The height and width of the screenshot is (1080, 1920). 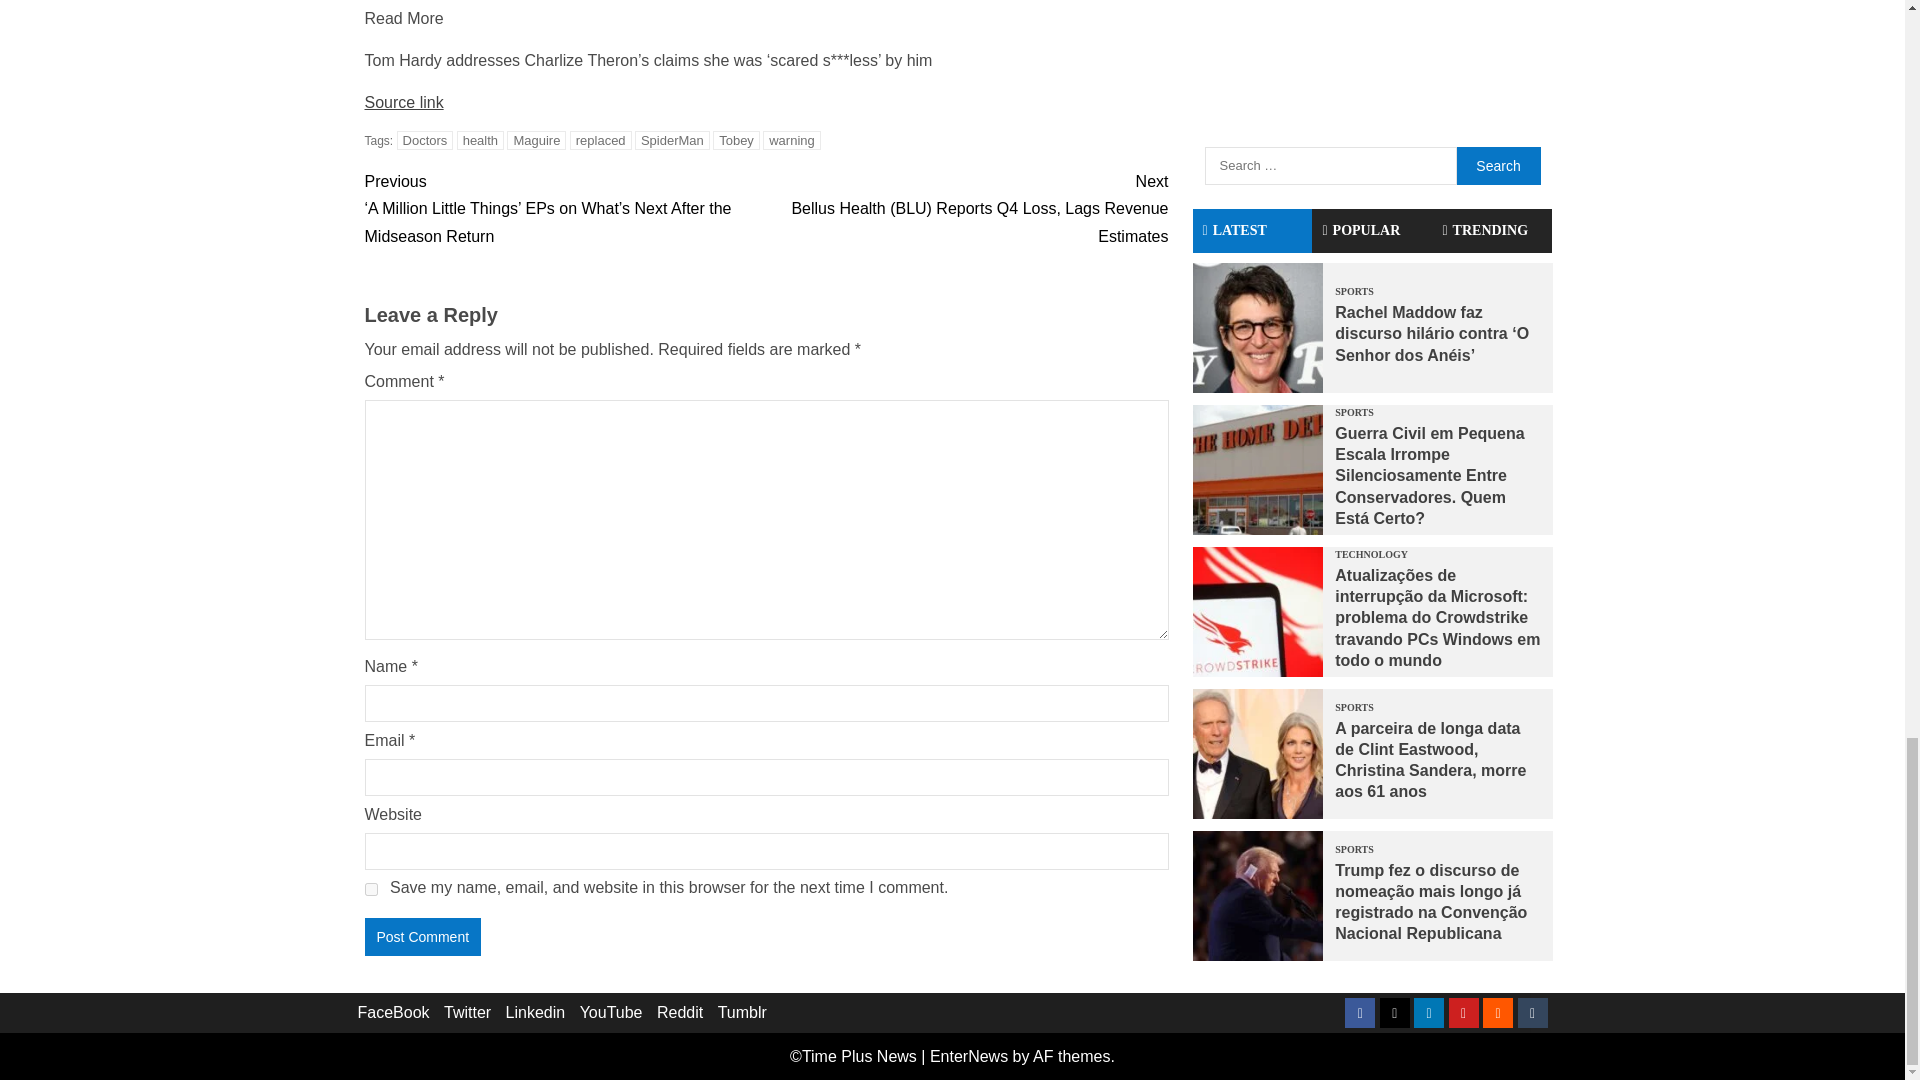 I want to click on replaced, so click(x=600, y=140).